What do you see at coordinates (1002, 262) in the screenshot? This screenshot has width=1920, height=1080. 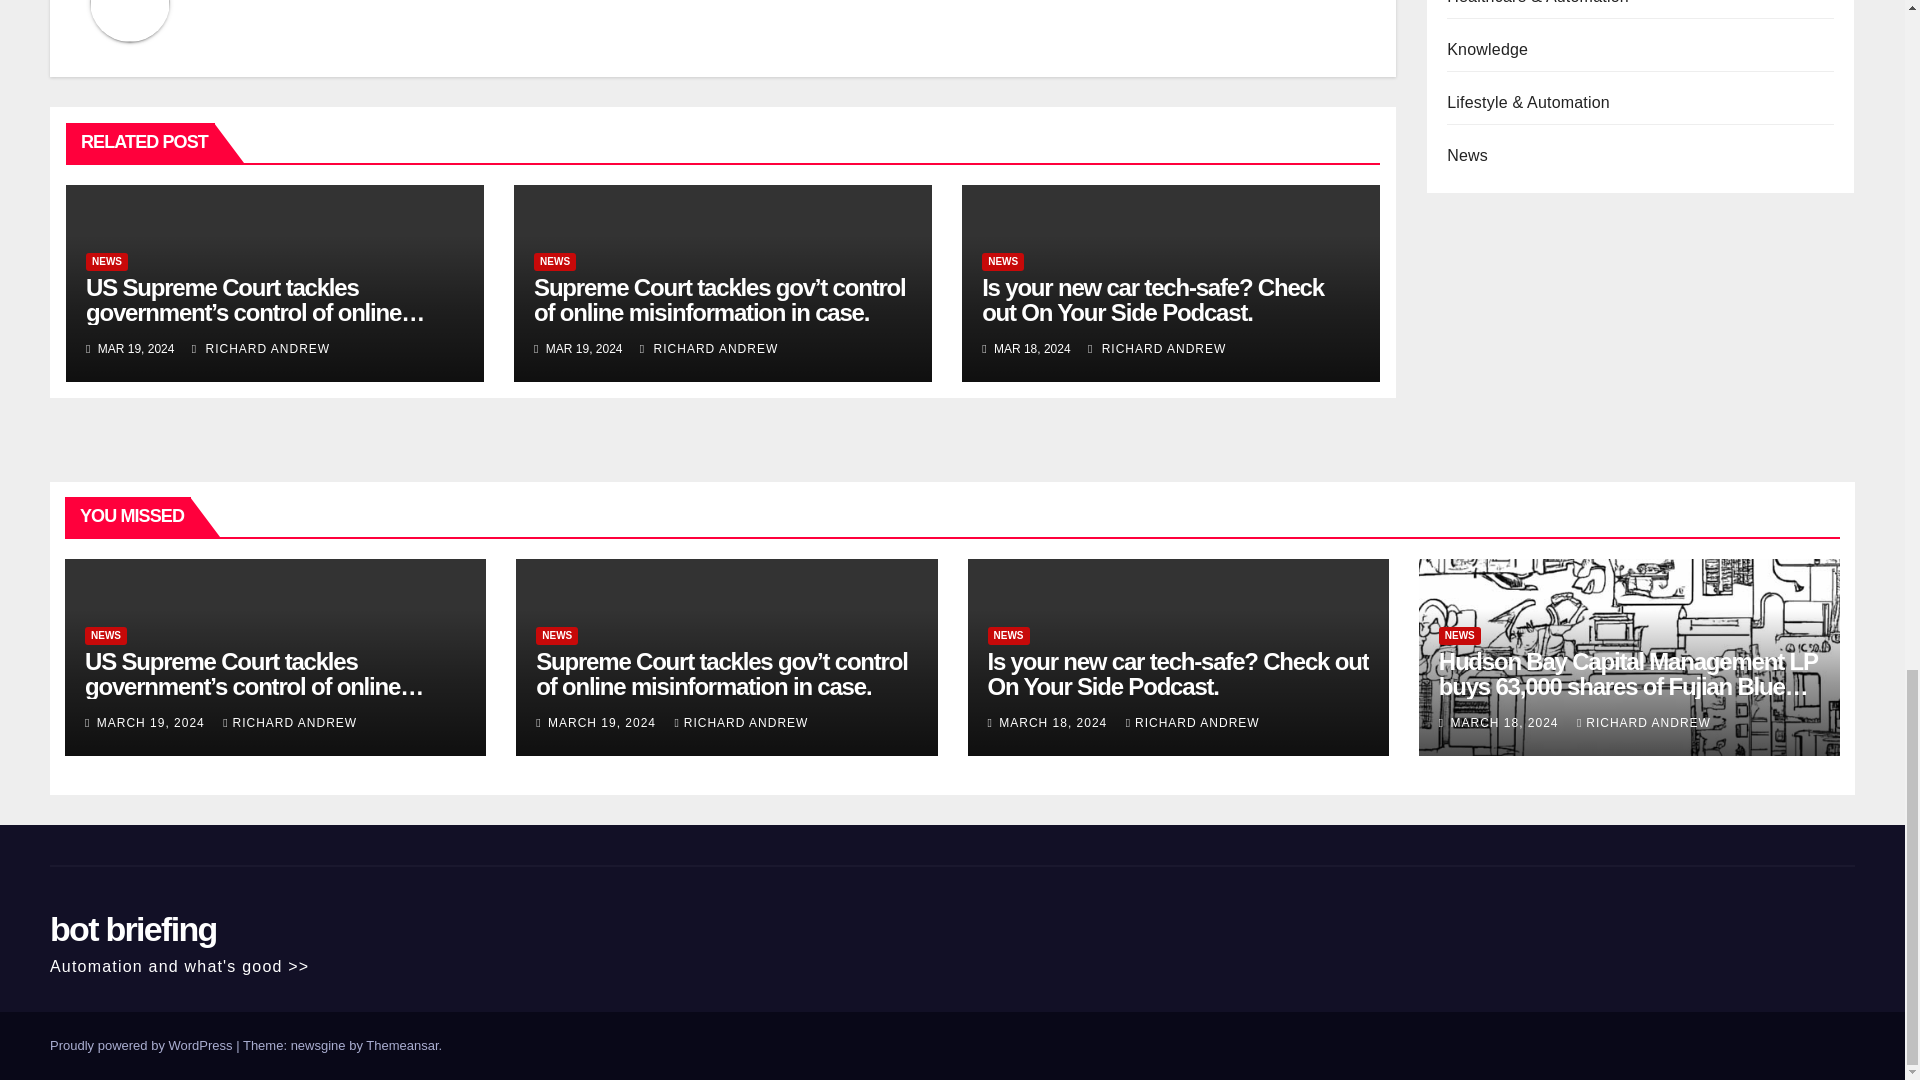 I see `NEWS` at bounding box center [1002, 262].